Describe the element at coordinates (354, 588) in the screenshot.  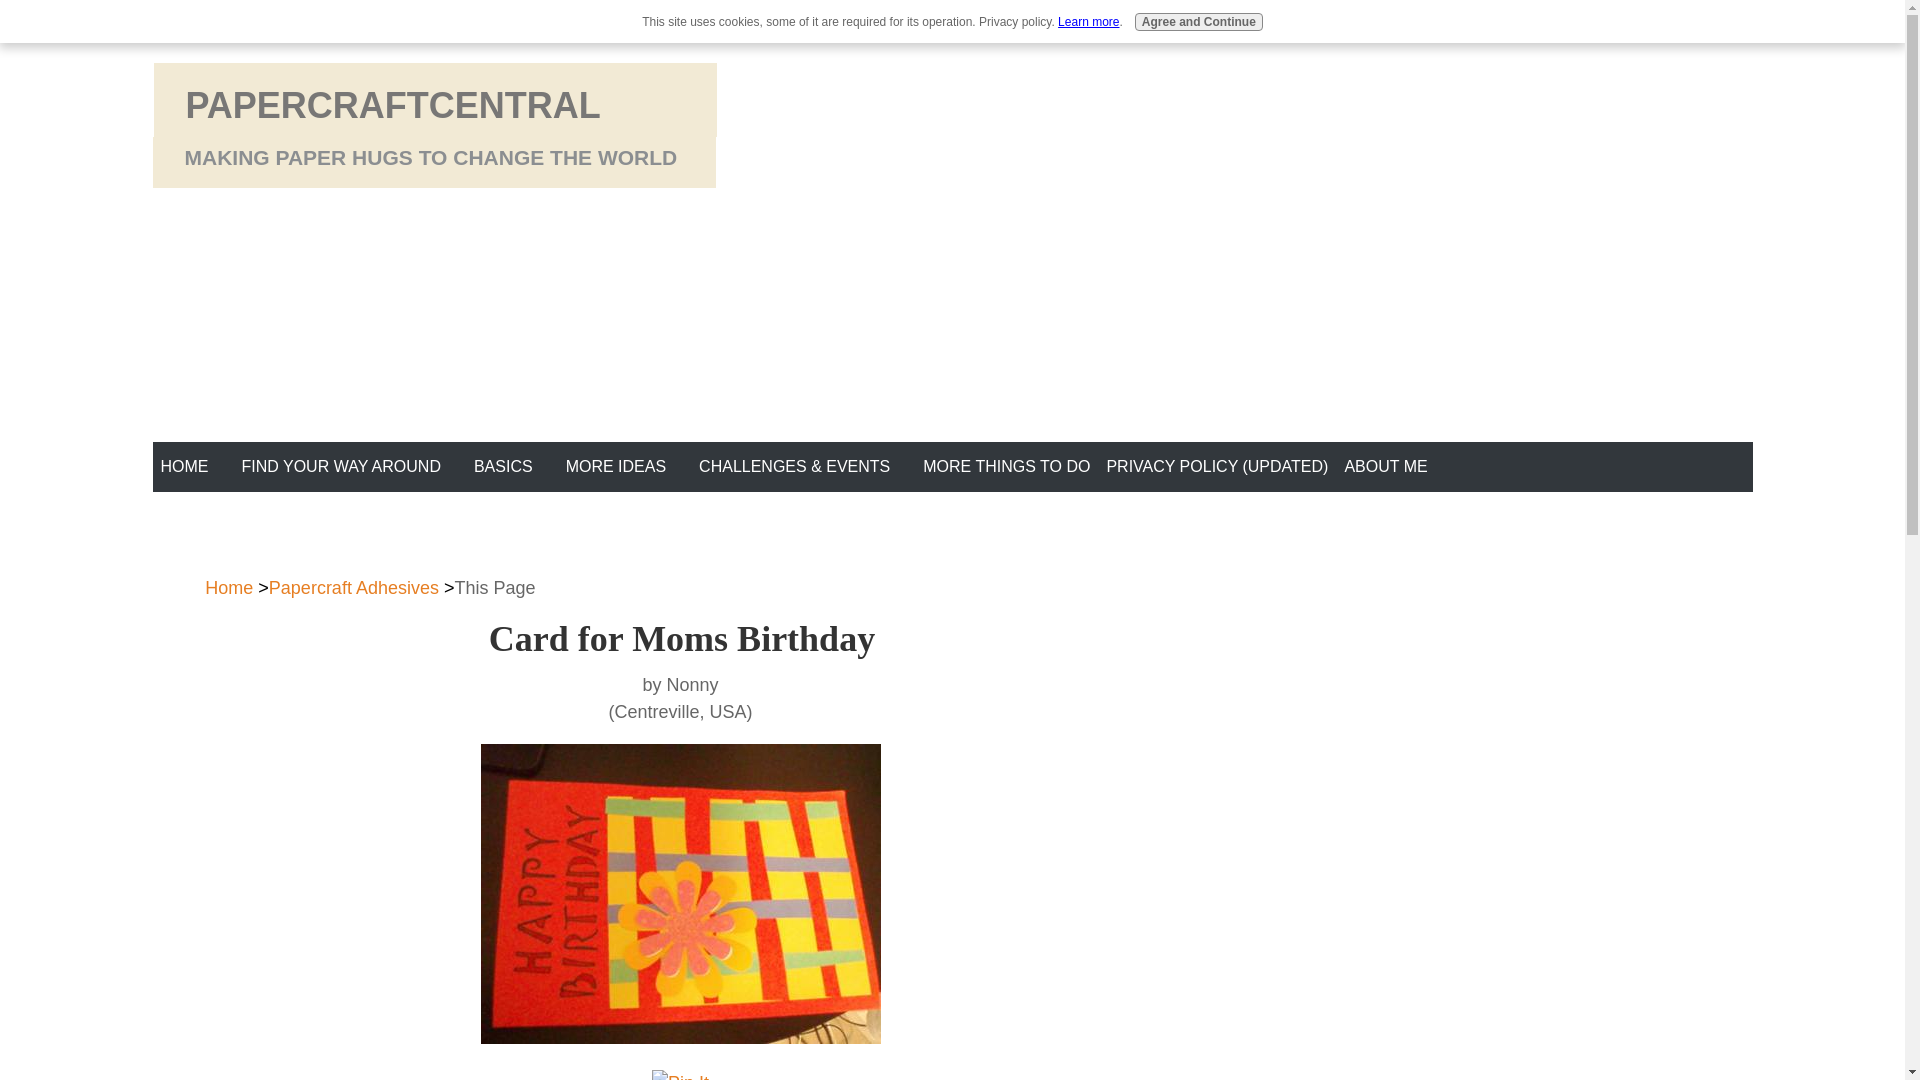
I see `Papercraft Adhesives` at that location.